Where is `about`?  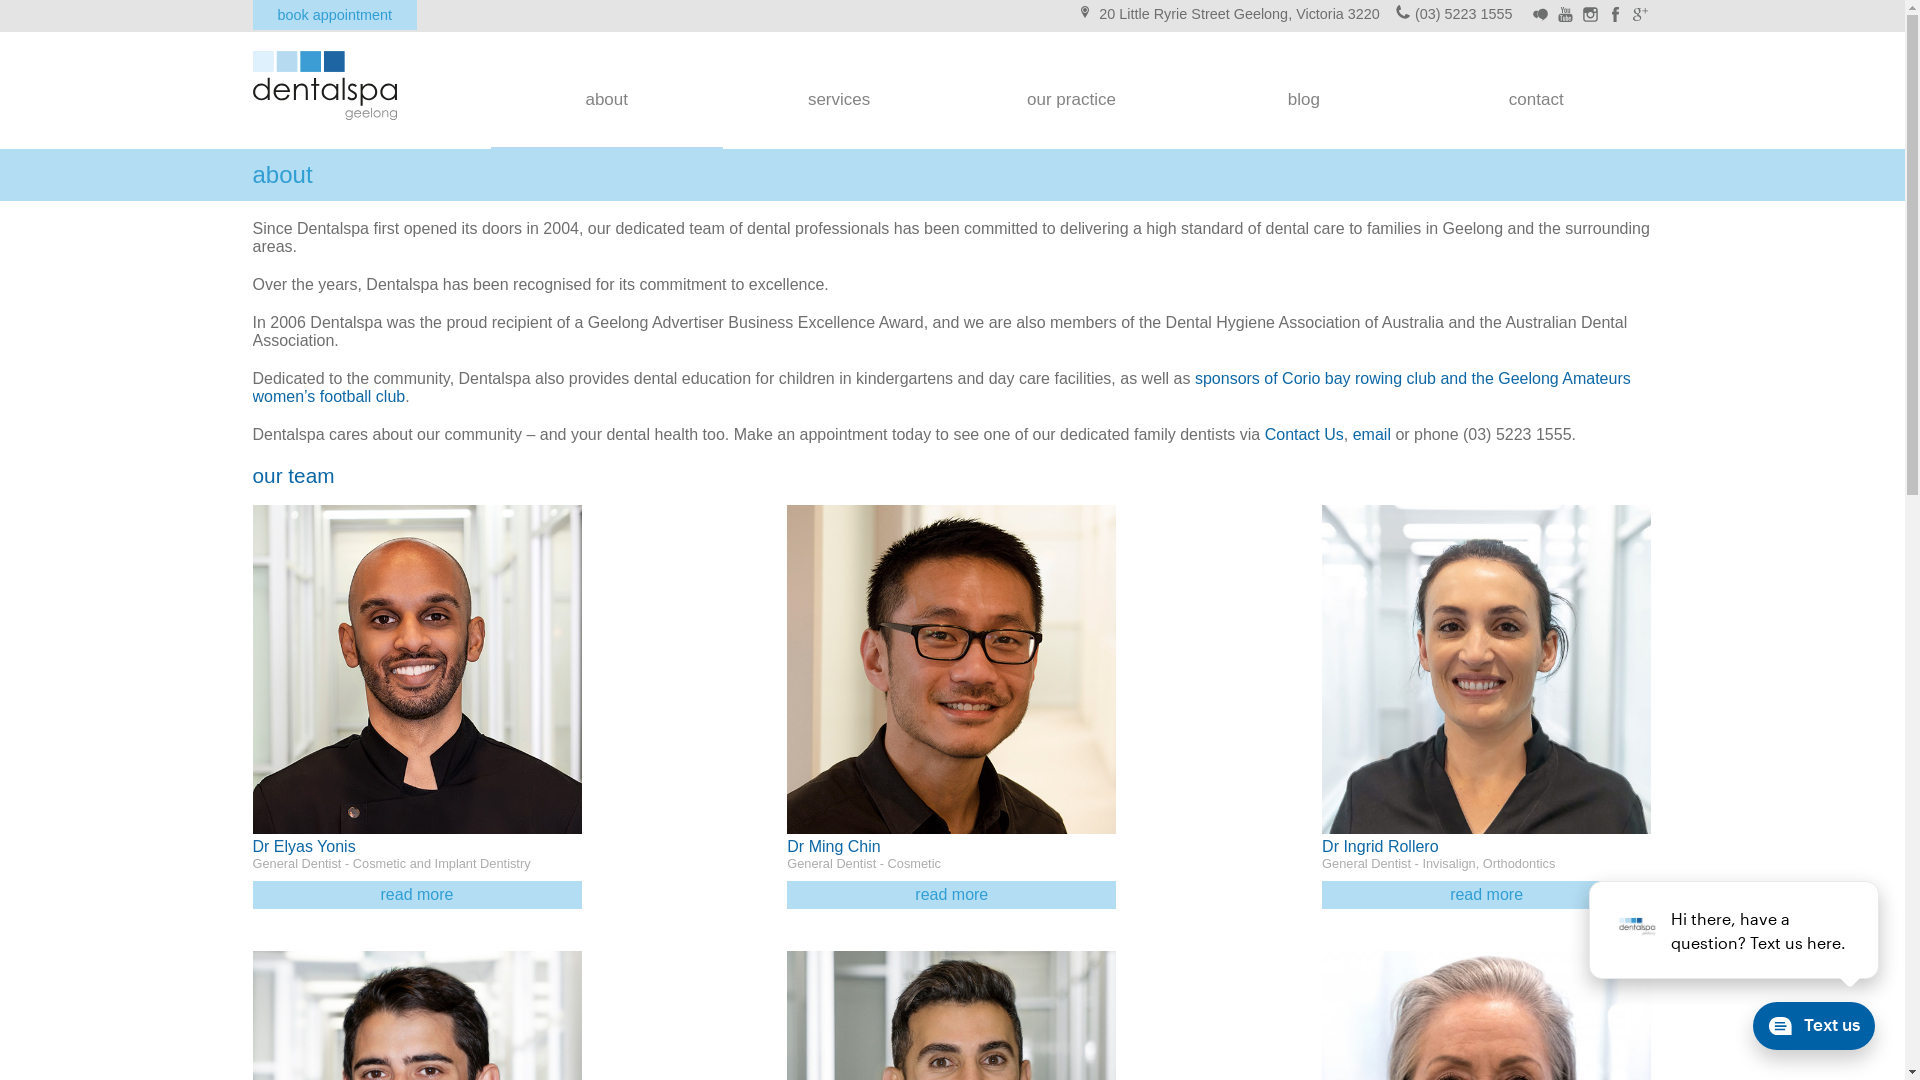
about is located at coordinates (606, 100).